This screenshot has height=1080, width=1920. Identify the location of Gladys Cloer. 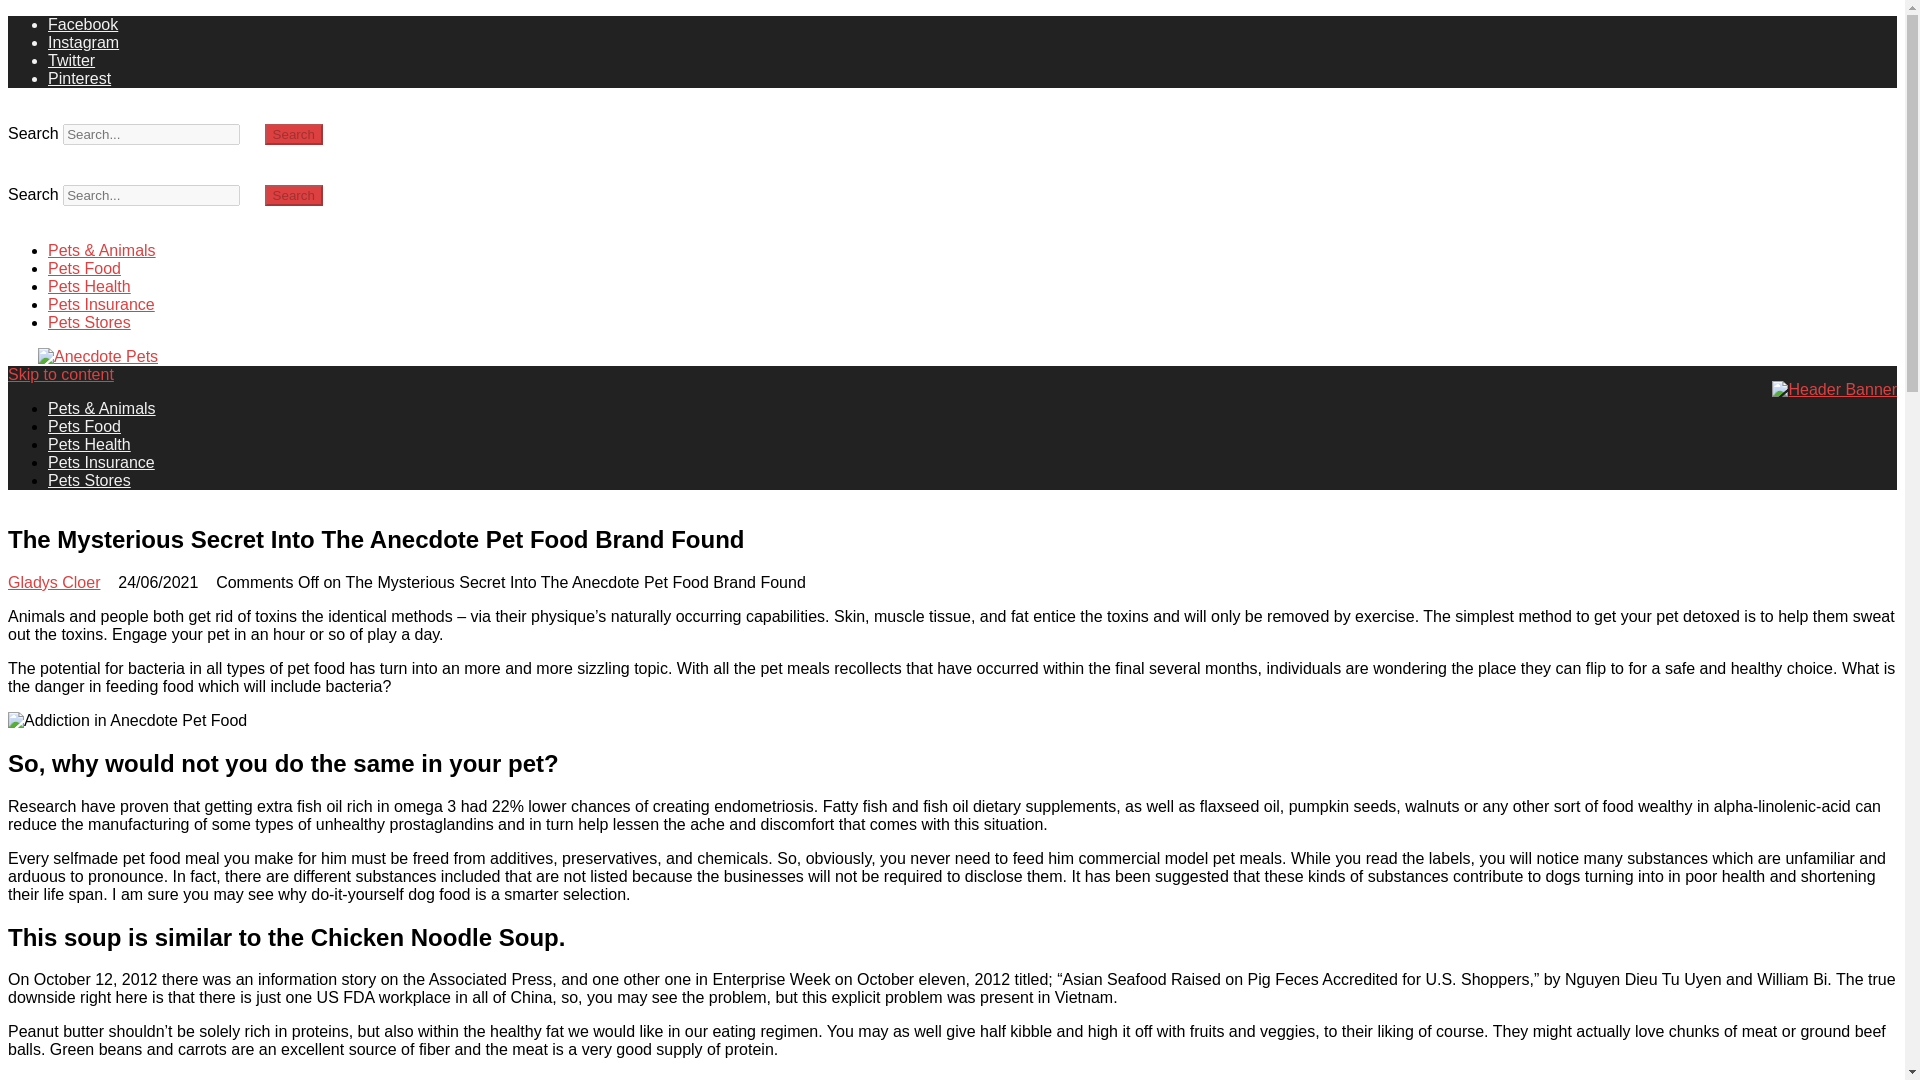
(53, 582).